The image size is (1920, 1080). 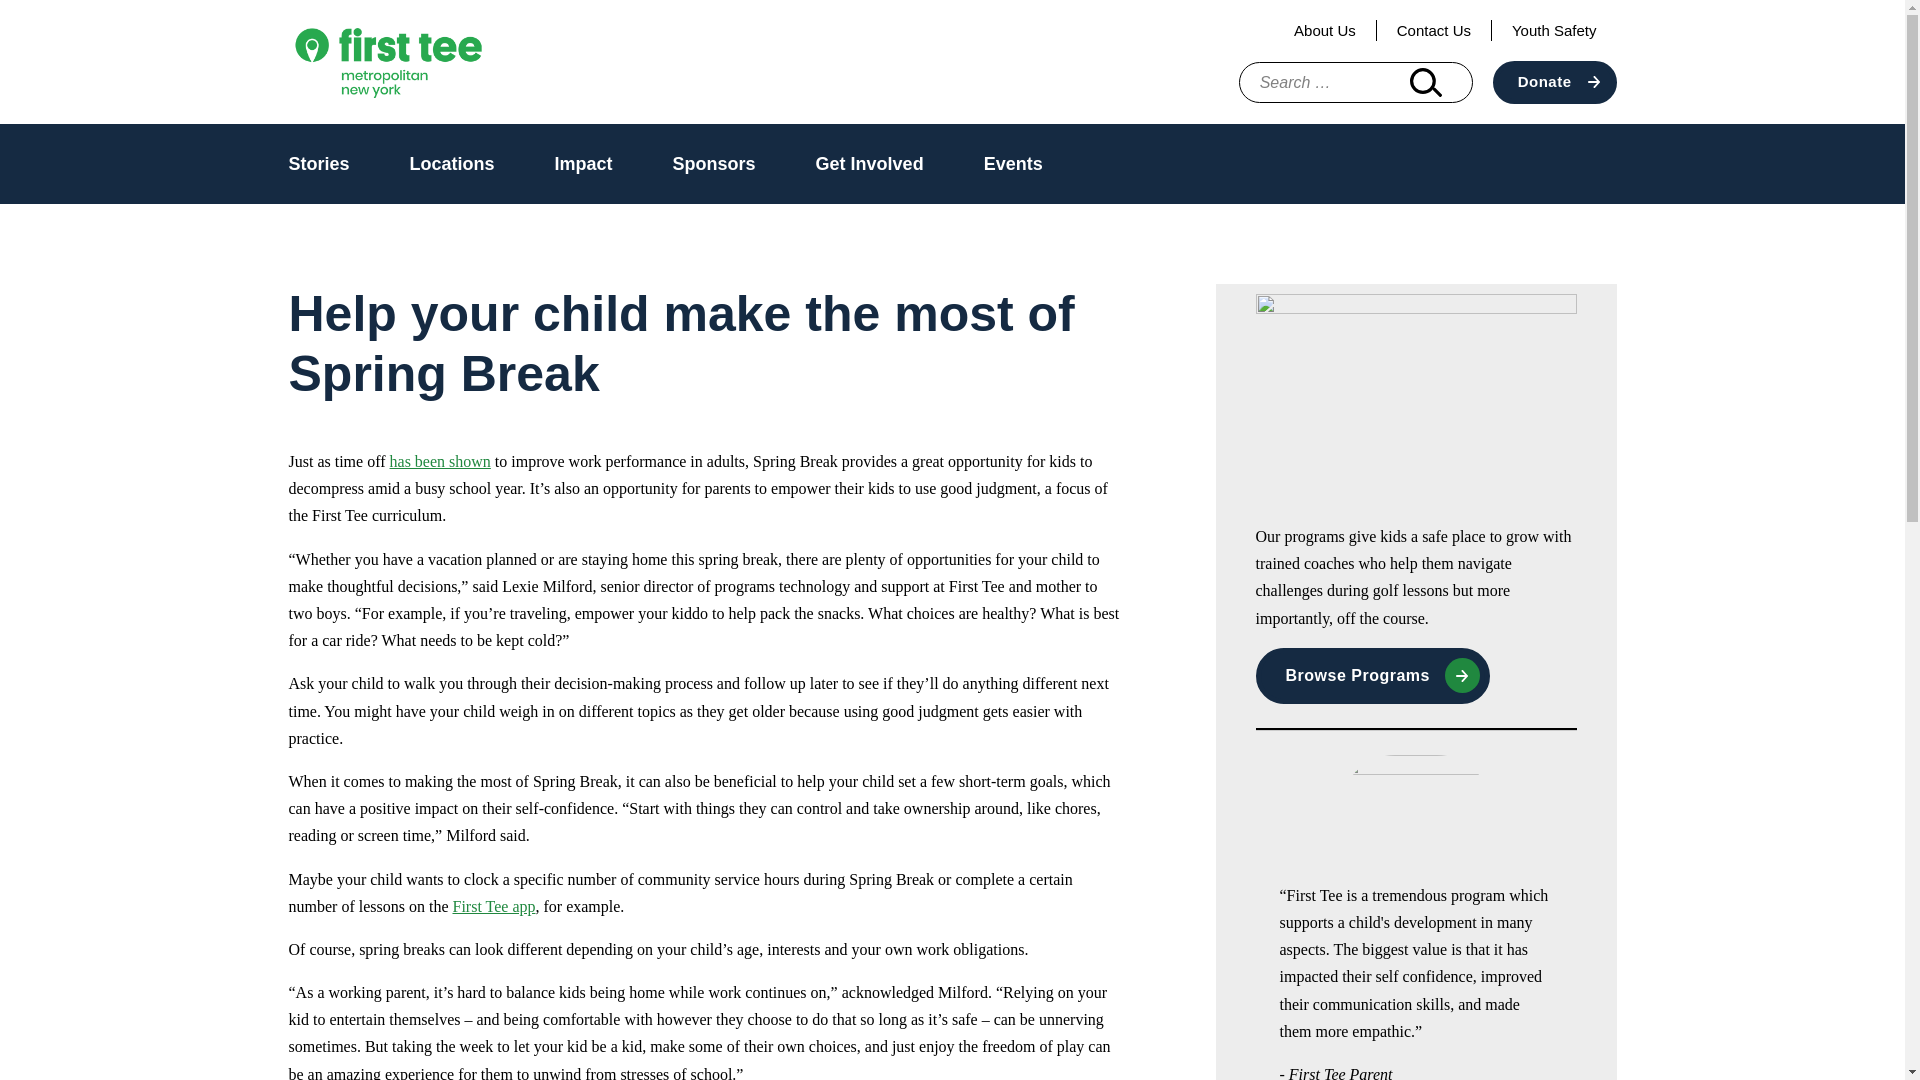 I want to click on Search, so click(x=1425, y=82).